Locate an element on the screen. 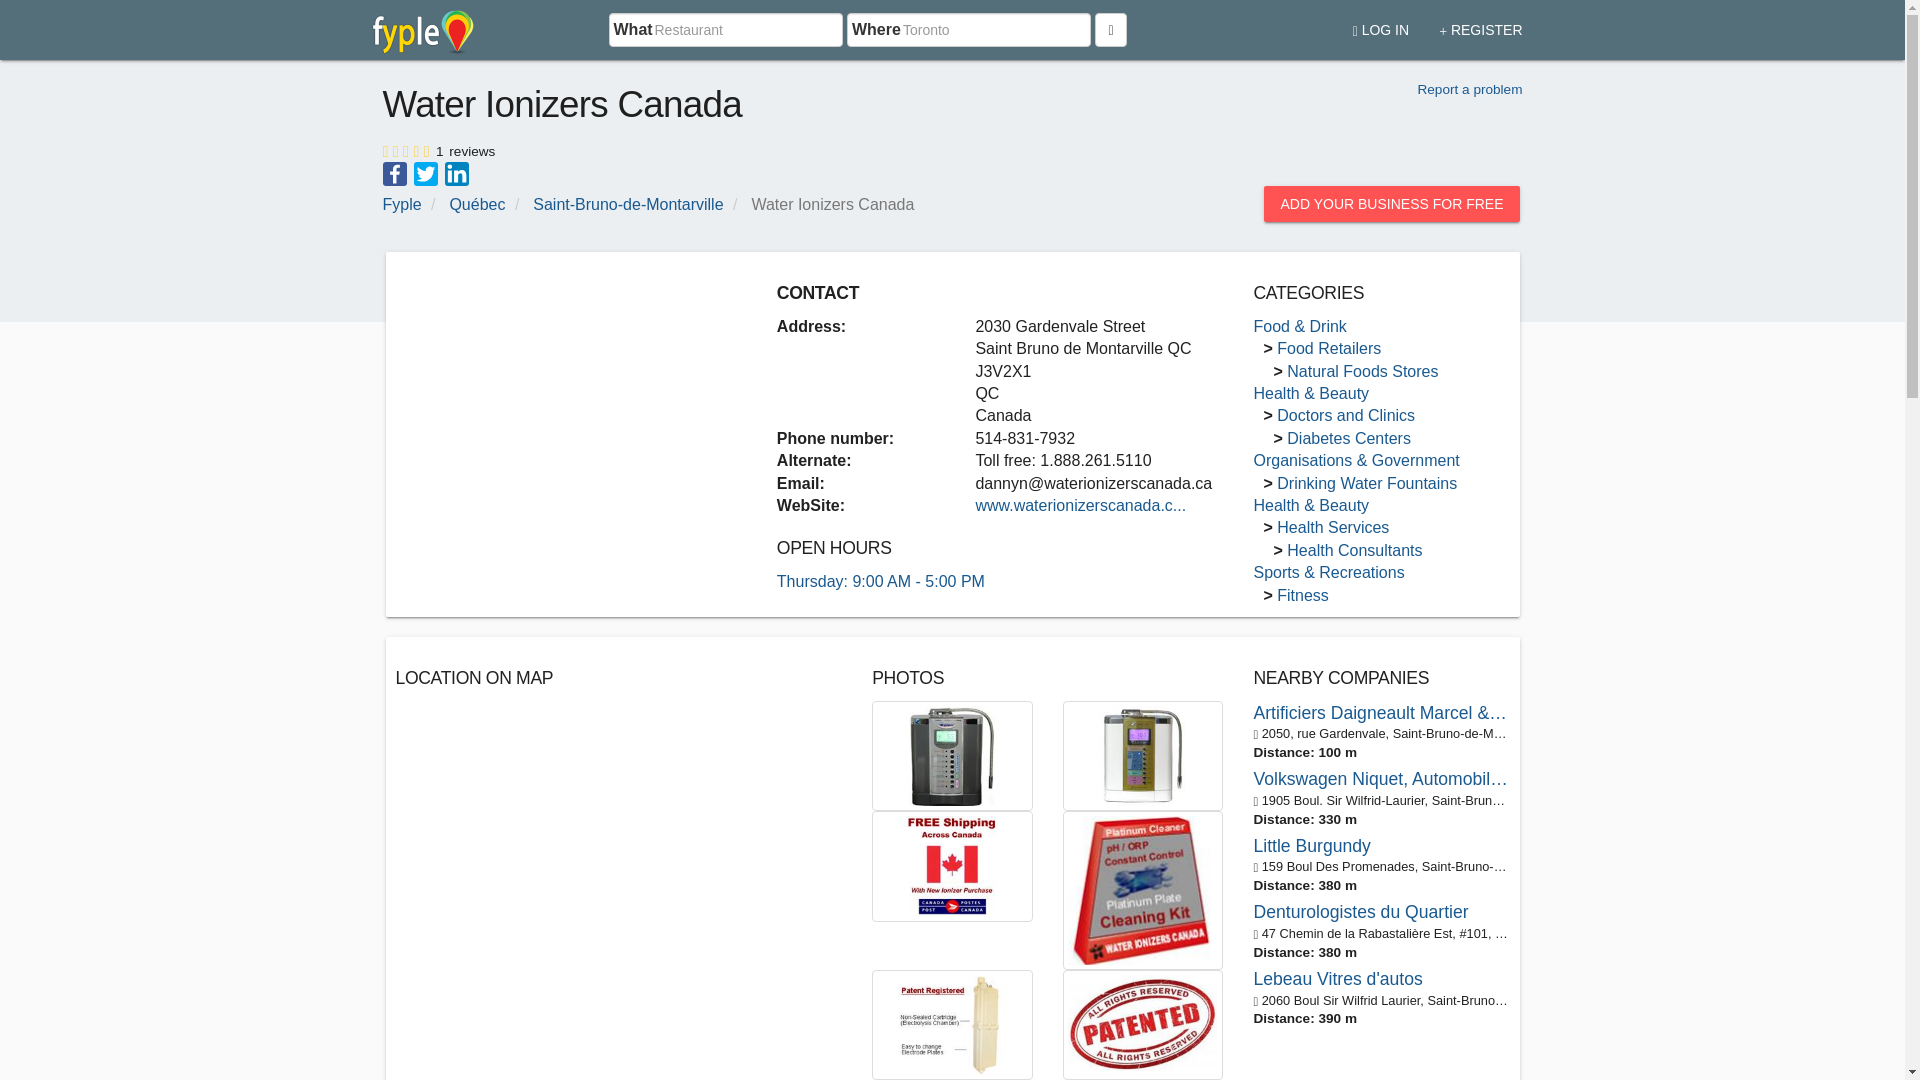 Image resolution: width=1920 pixels, height=1080 pixels. Fyple is located at coordinates (401, 204).